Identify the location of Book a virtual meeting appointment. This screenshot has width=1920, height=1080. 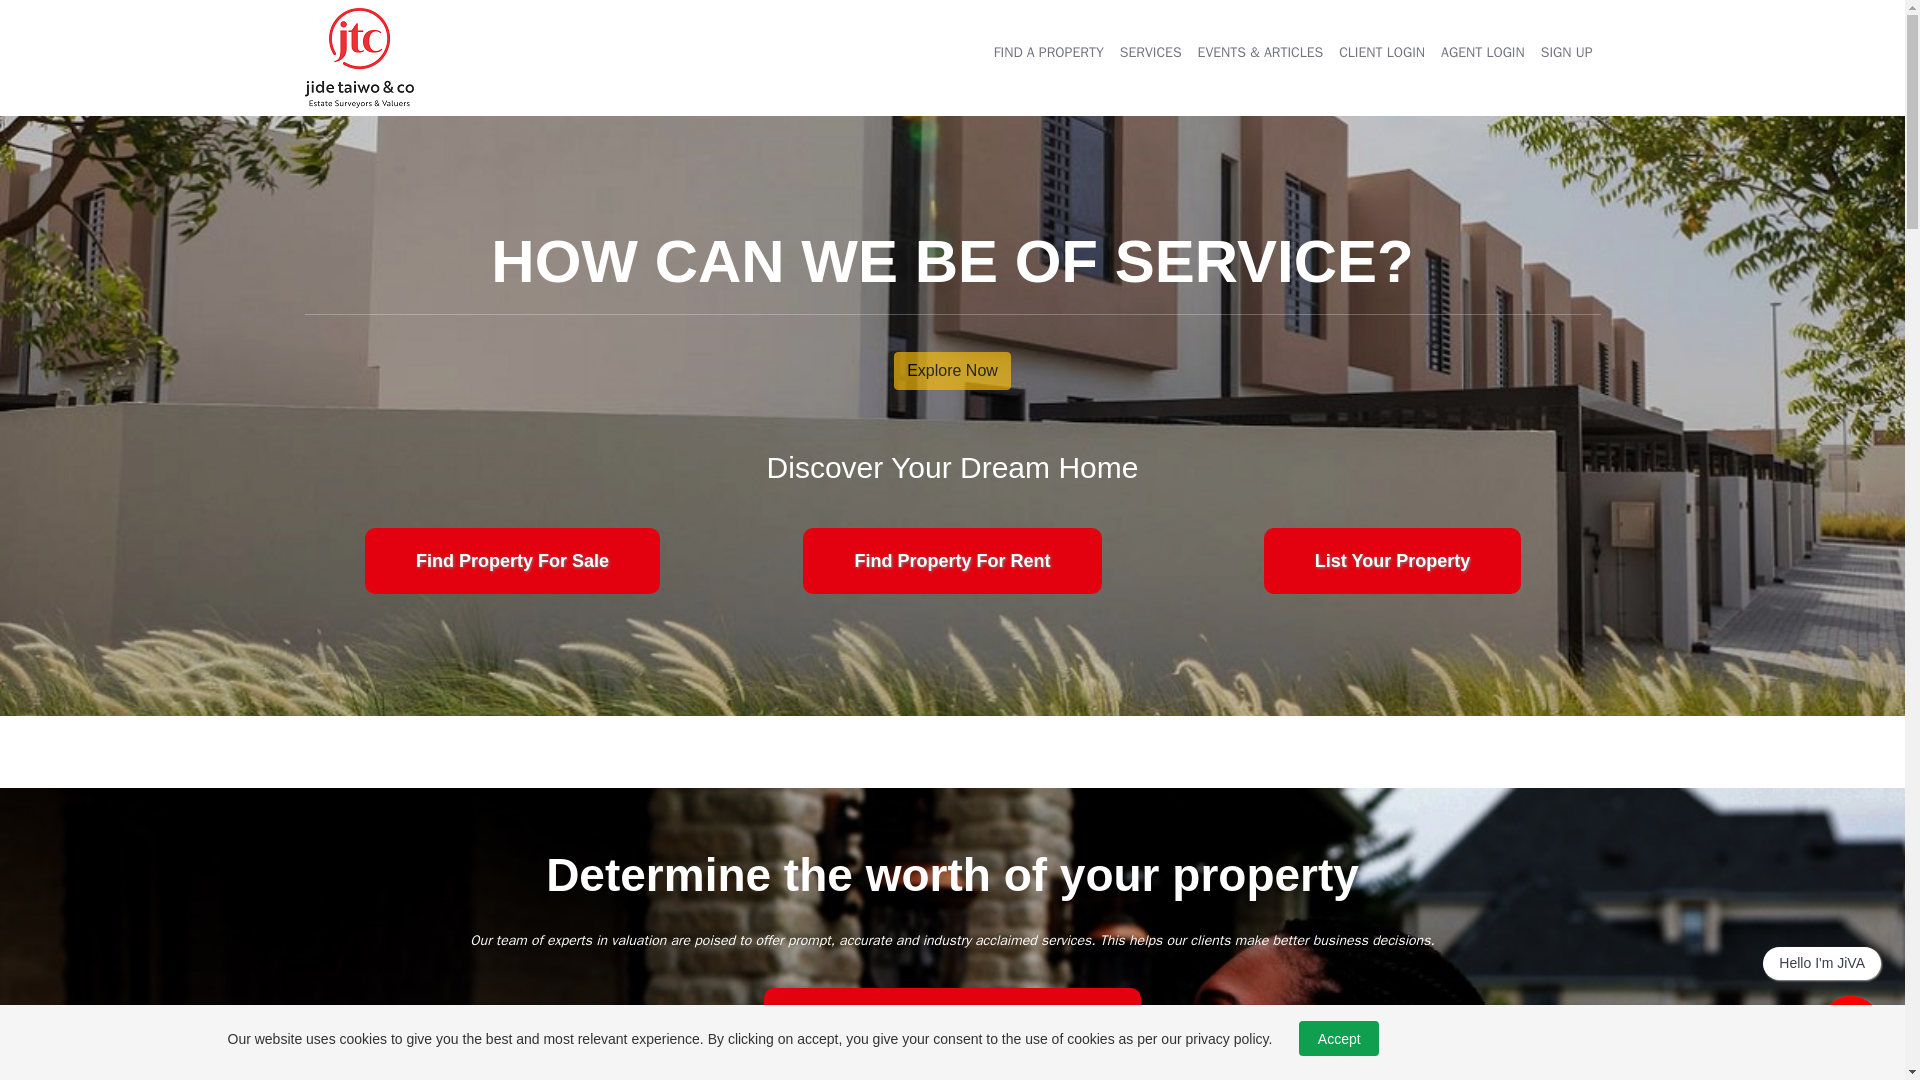
(952, 1018).